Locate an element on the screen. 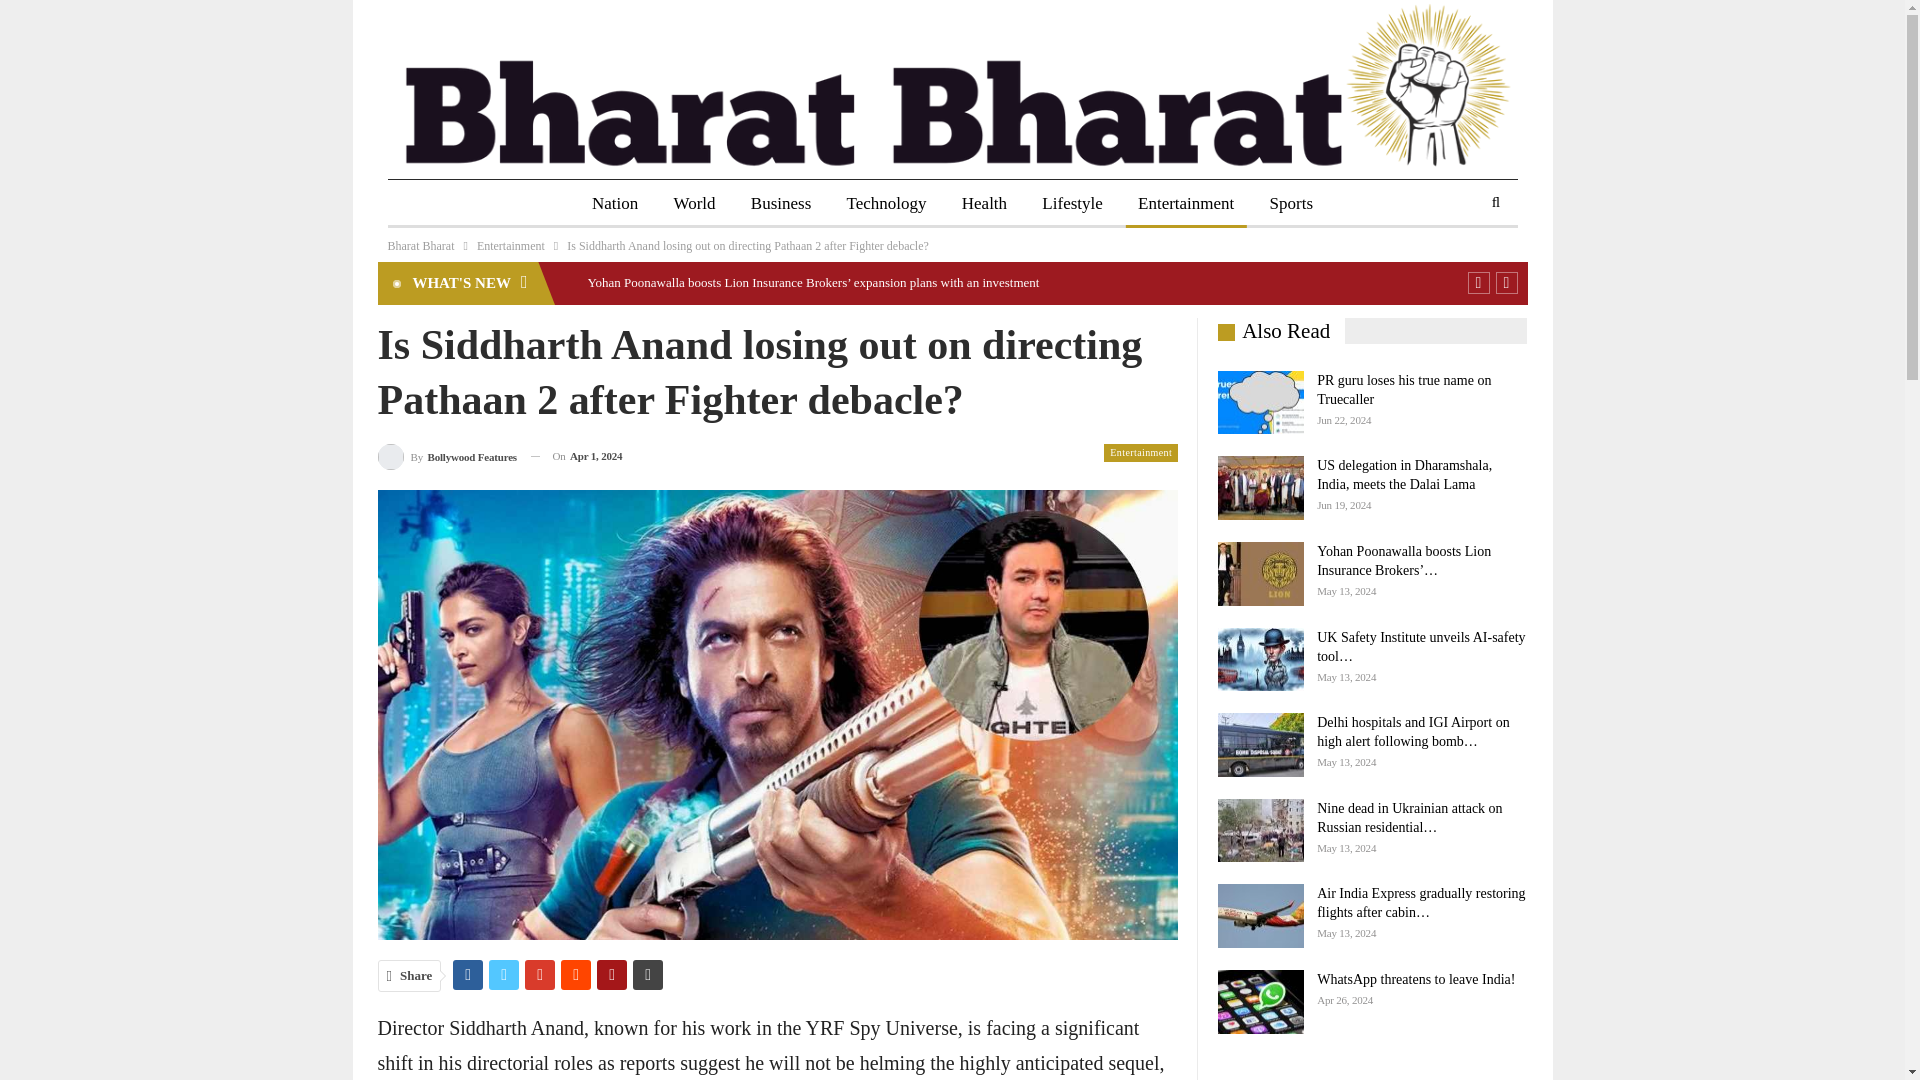 This screenshot has width=1920, height=1080. Business is located at coordinates (781, 204).